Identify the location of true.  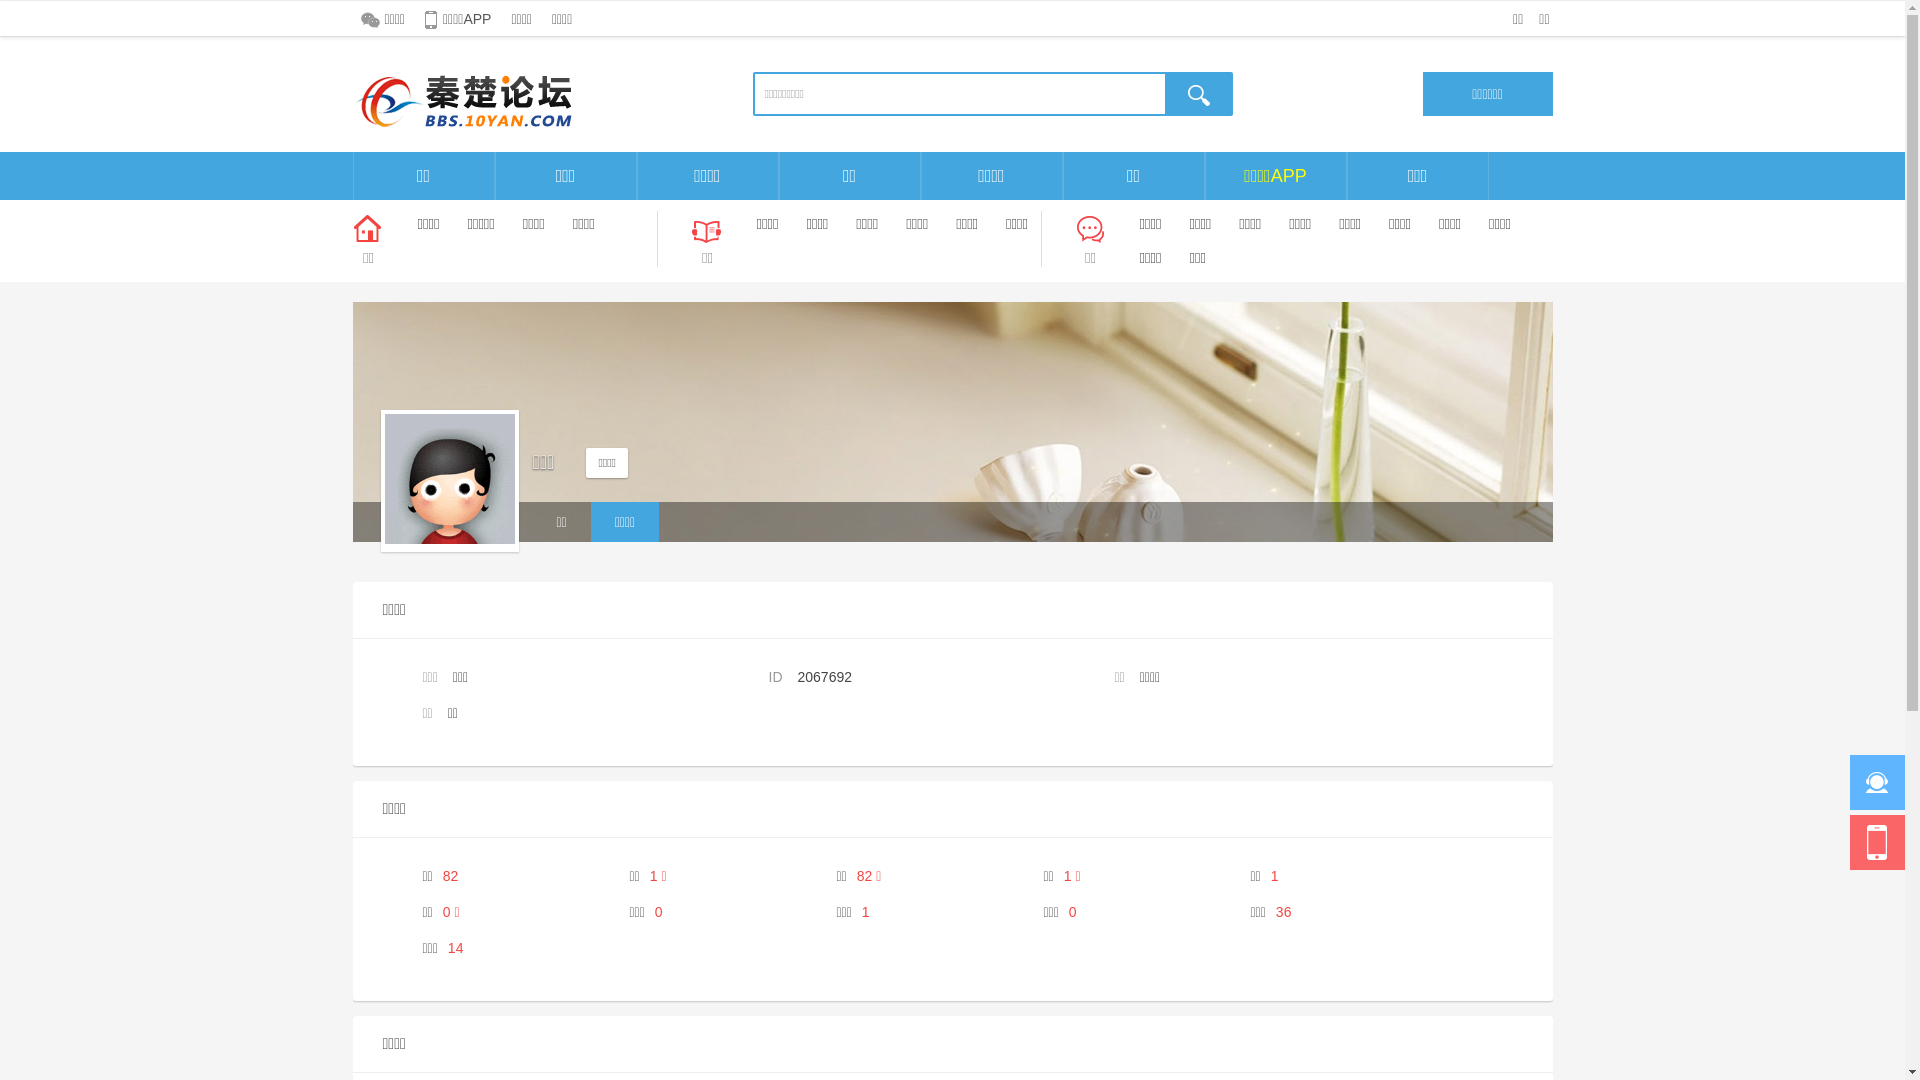
(1199, 94).